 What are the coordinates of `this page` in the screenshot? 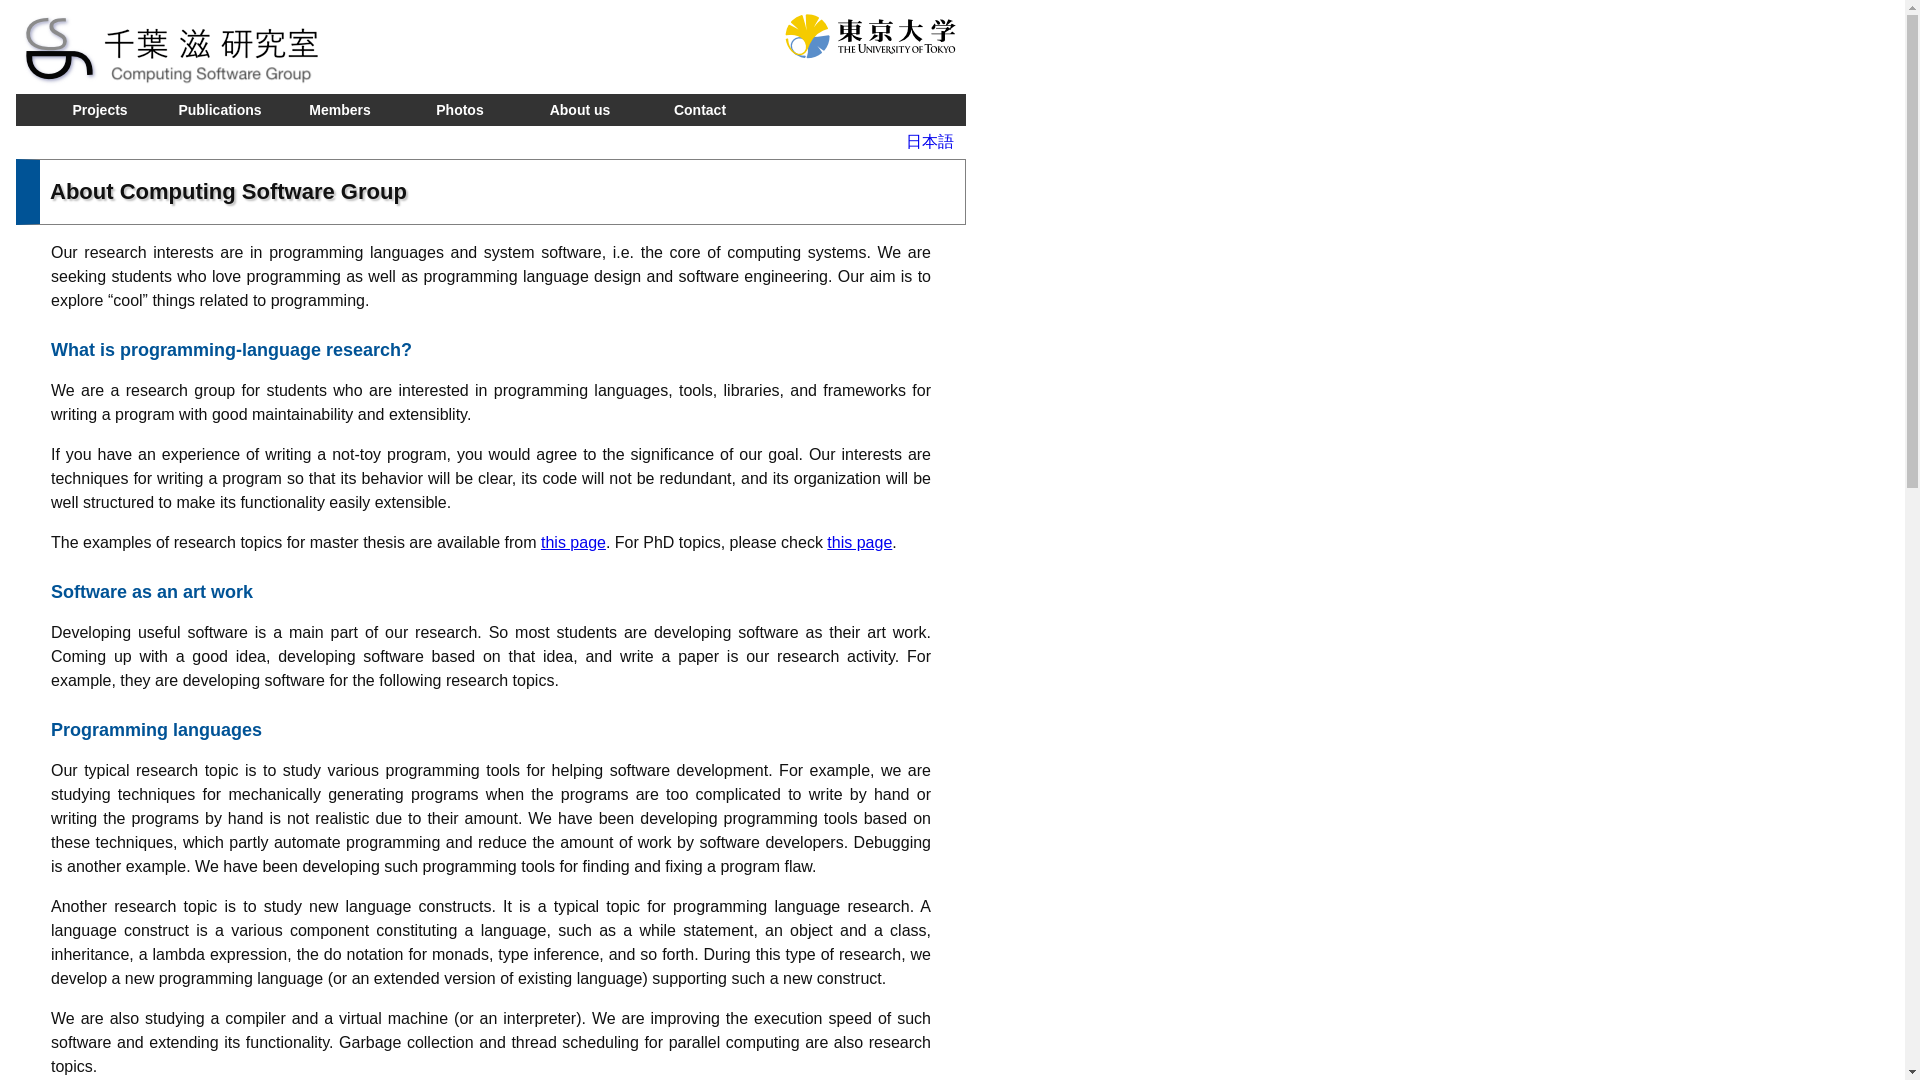 It's located at (574, 542).